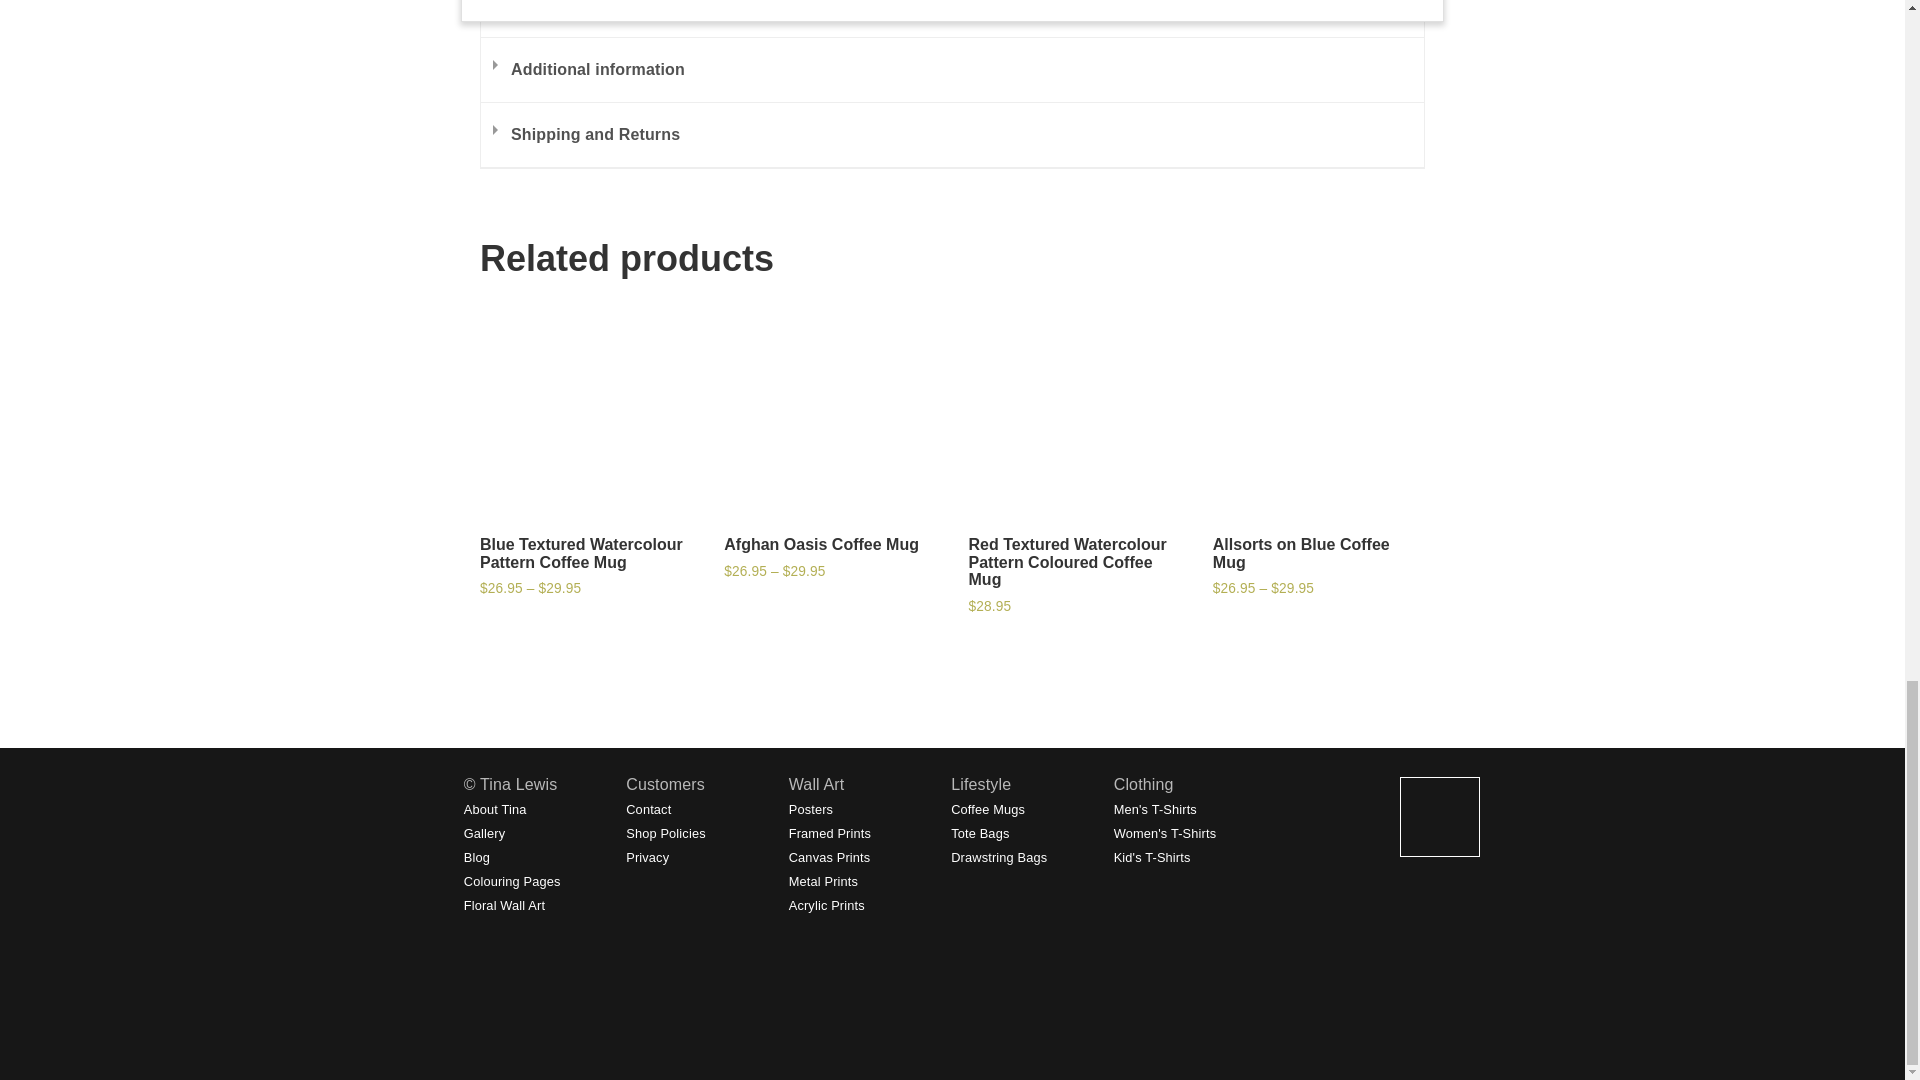  What do you see at coordinates (495, 809) in the screenshot?
I see `About Tina` at bounding box center [495, 809].